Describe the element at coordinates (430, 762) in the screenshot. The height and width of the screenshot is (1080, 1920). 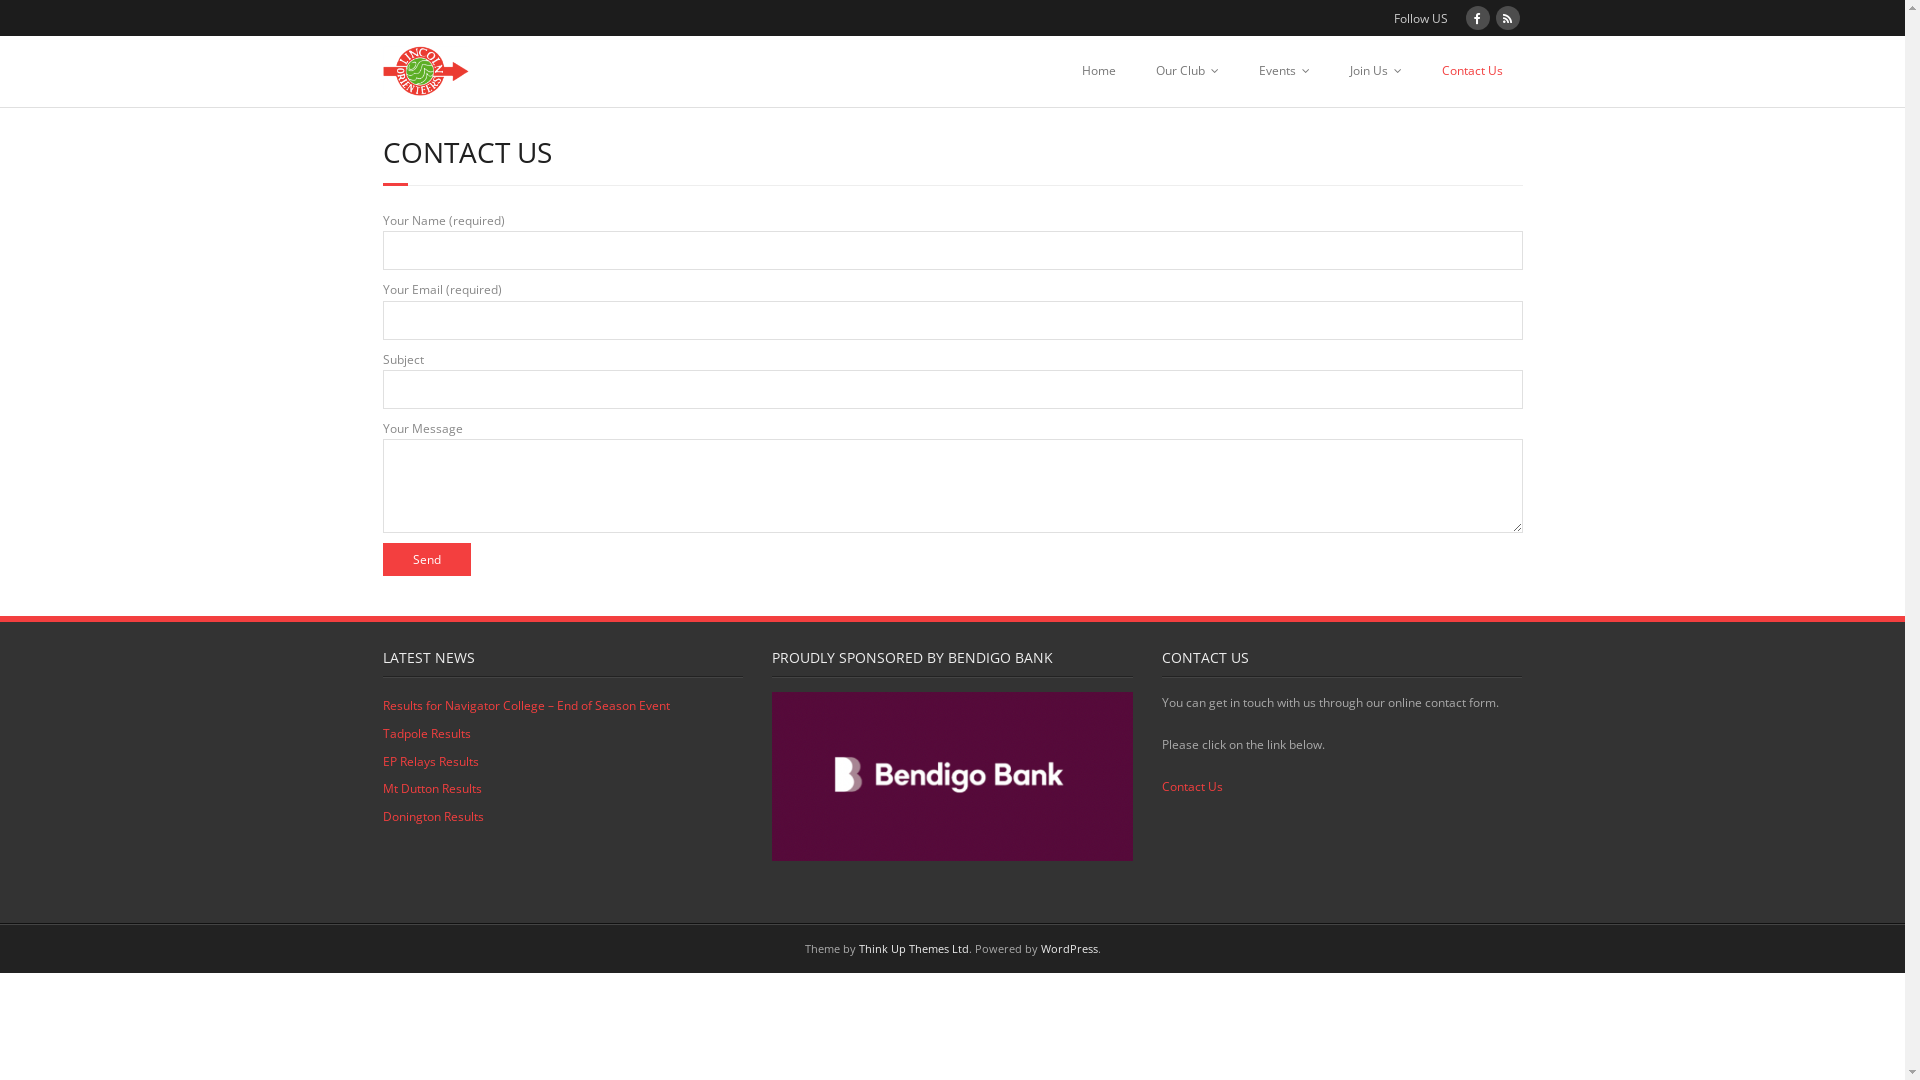
I see `EP Relays Results` at that location.